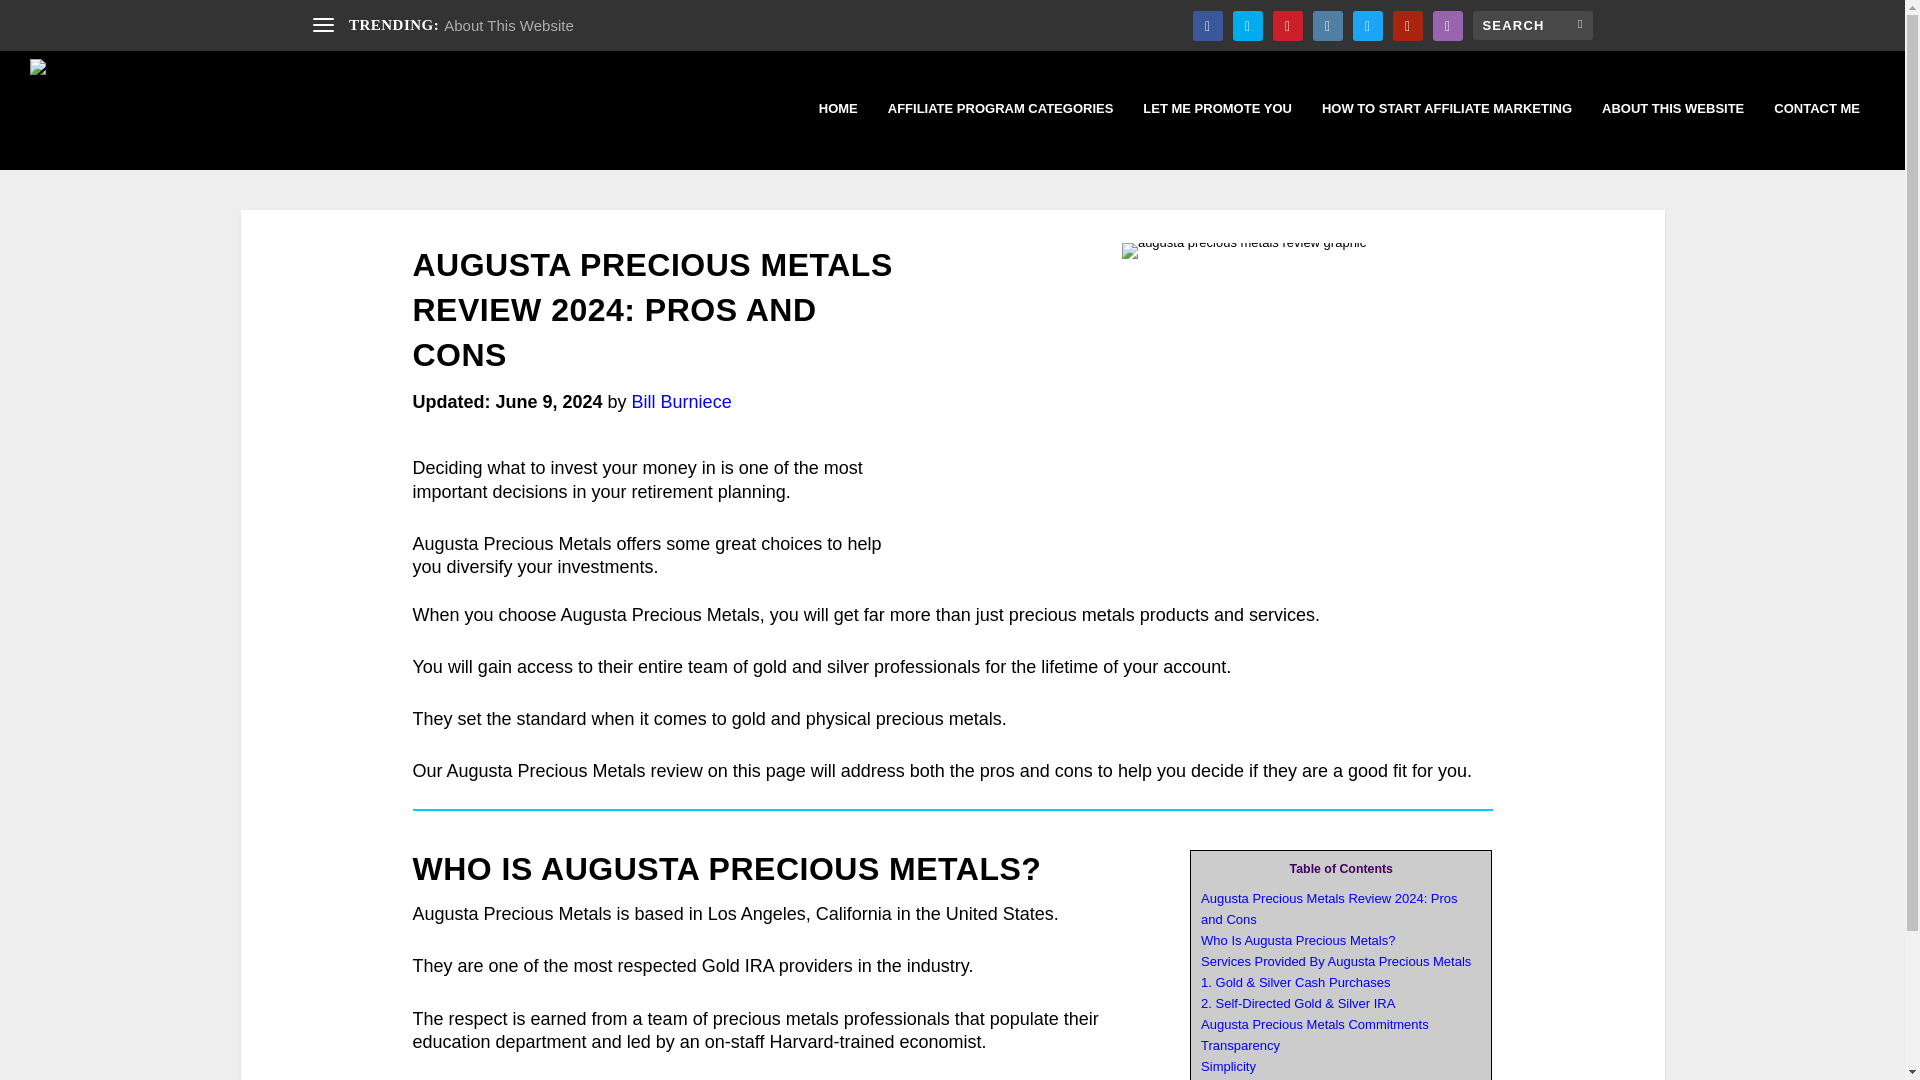 This screenshot has height=1080, width=1920. I want to click on About This Website, so click(508, 25).